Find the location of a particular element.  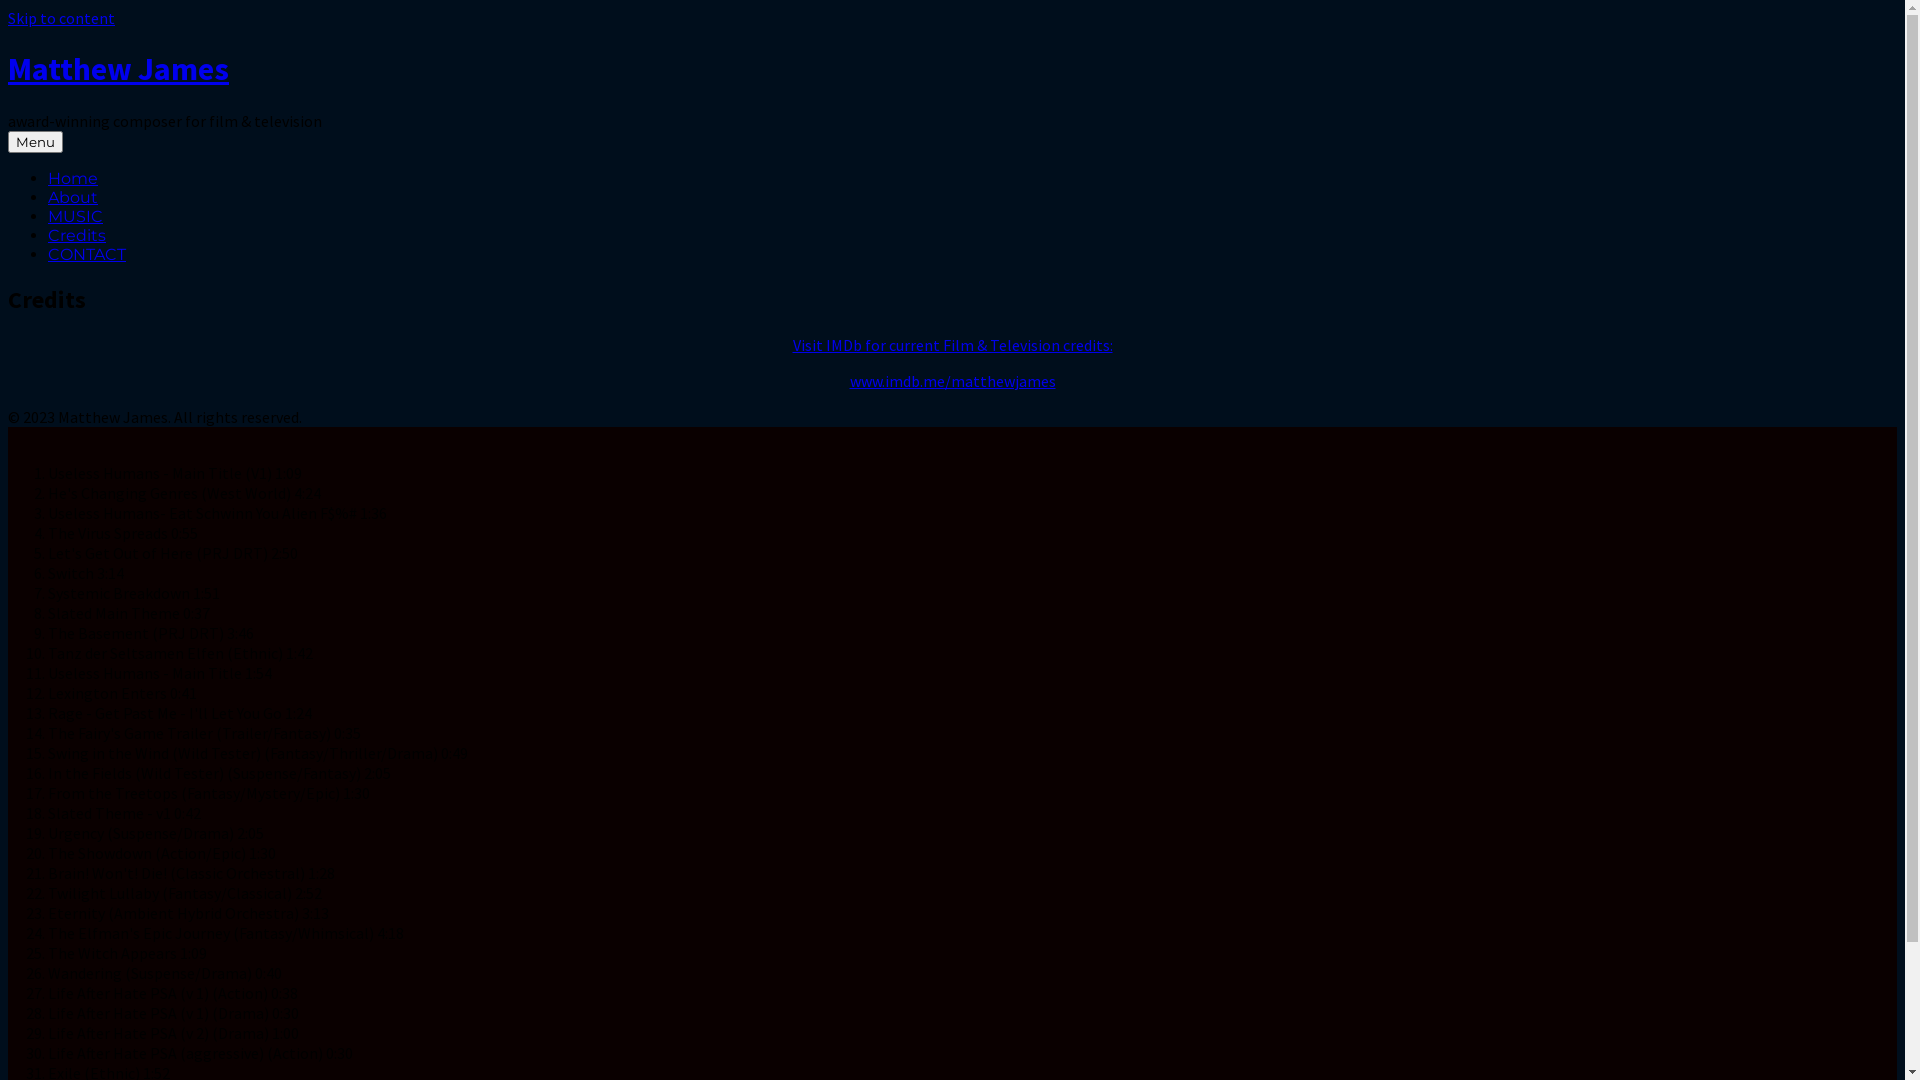

MUSIC is located at coordinates (76, 216).